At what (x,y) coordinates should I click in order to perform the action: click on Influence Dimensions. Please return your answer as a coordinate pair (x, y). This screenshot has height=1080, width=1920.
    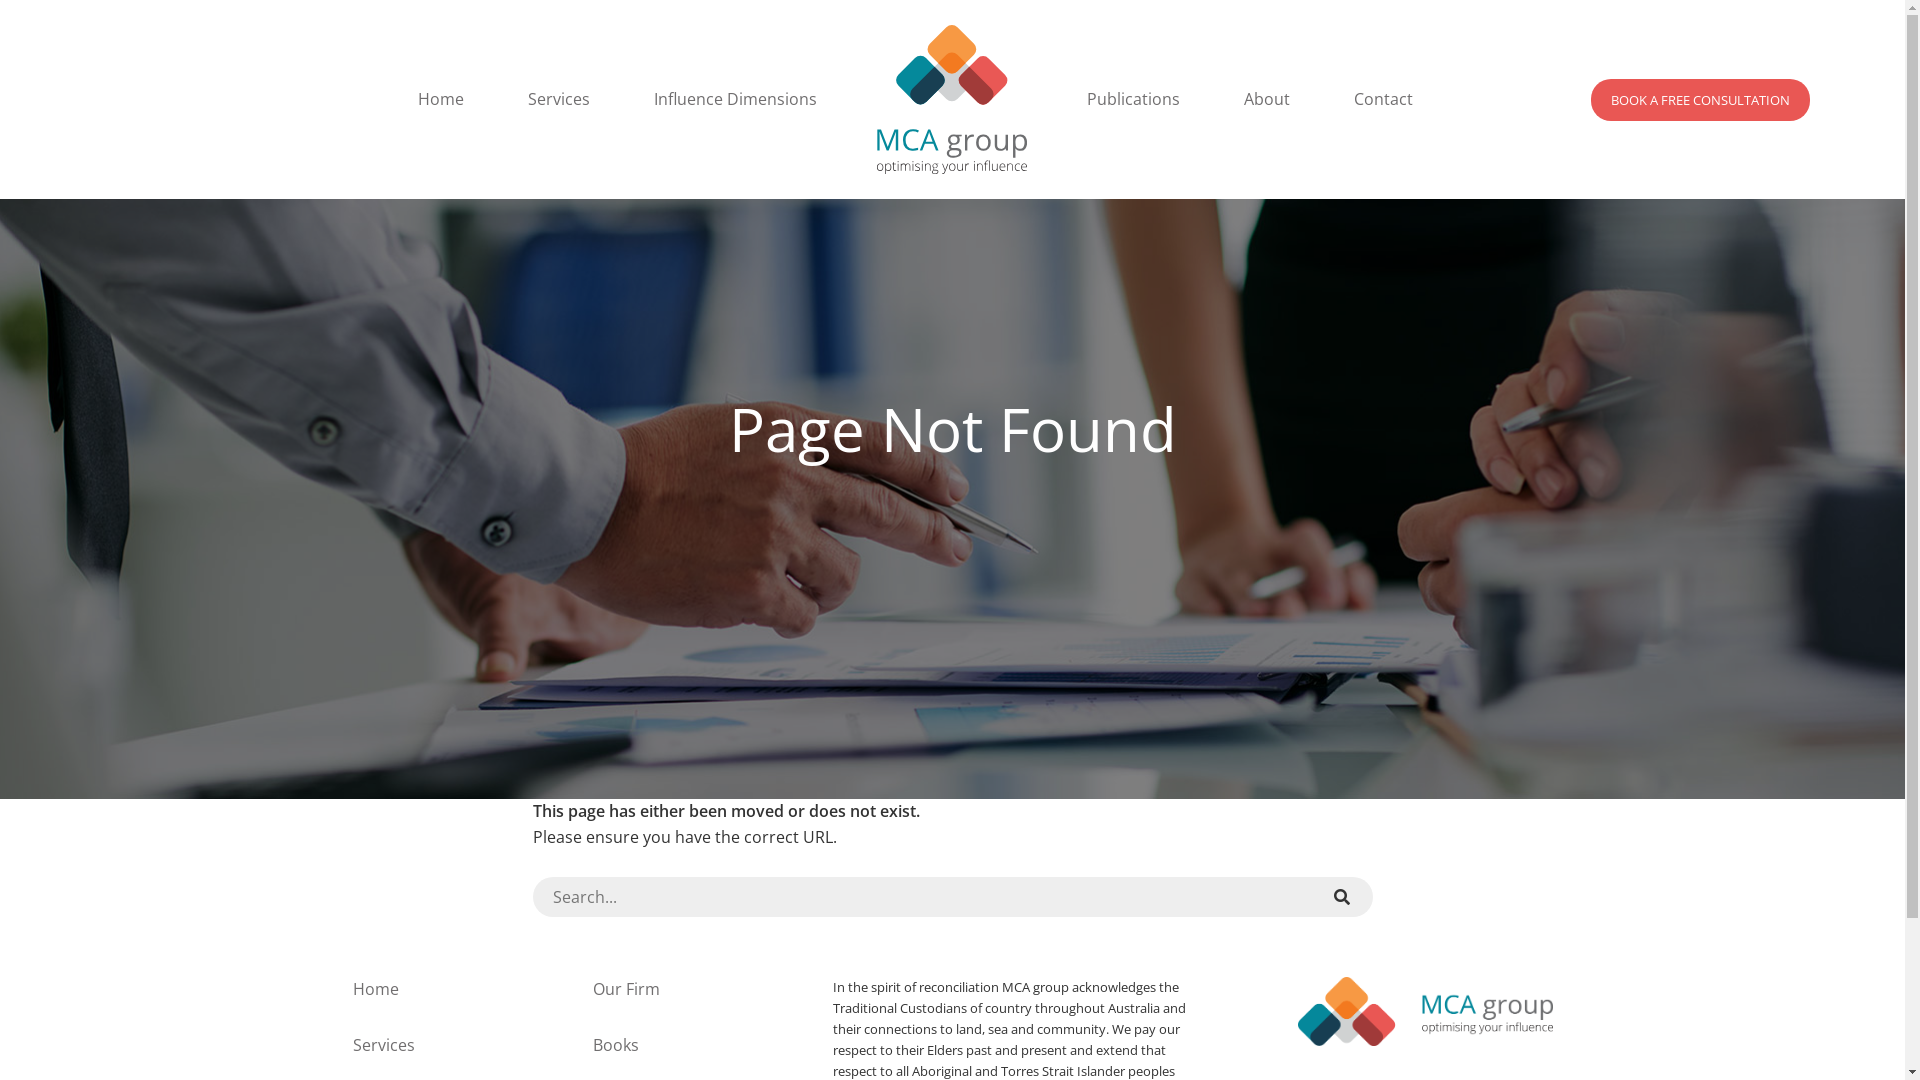
    Looking at the image, I should click on (736, 99).